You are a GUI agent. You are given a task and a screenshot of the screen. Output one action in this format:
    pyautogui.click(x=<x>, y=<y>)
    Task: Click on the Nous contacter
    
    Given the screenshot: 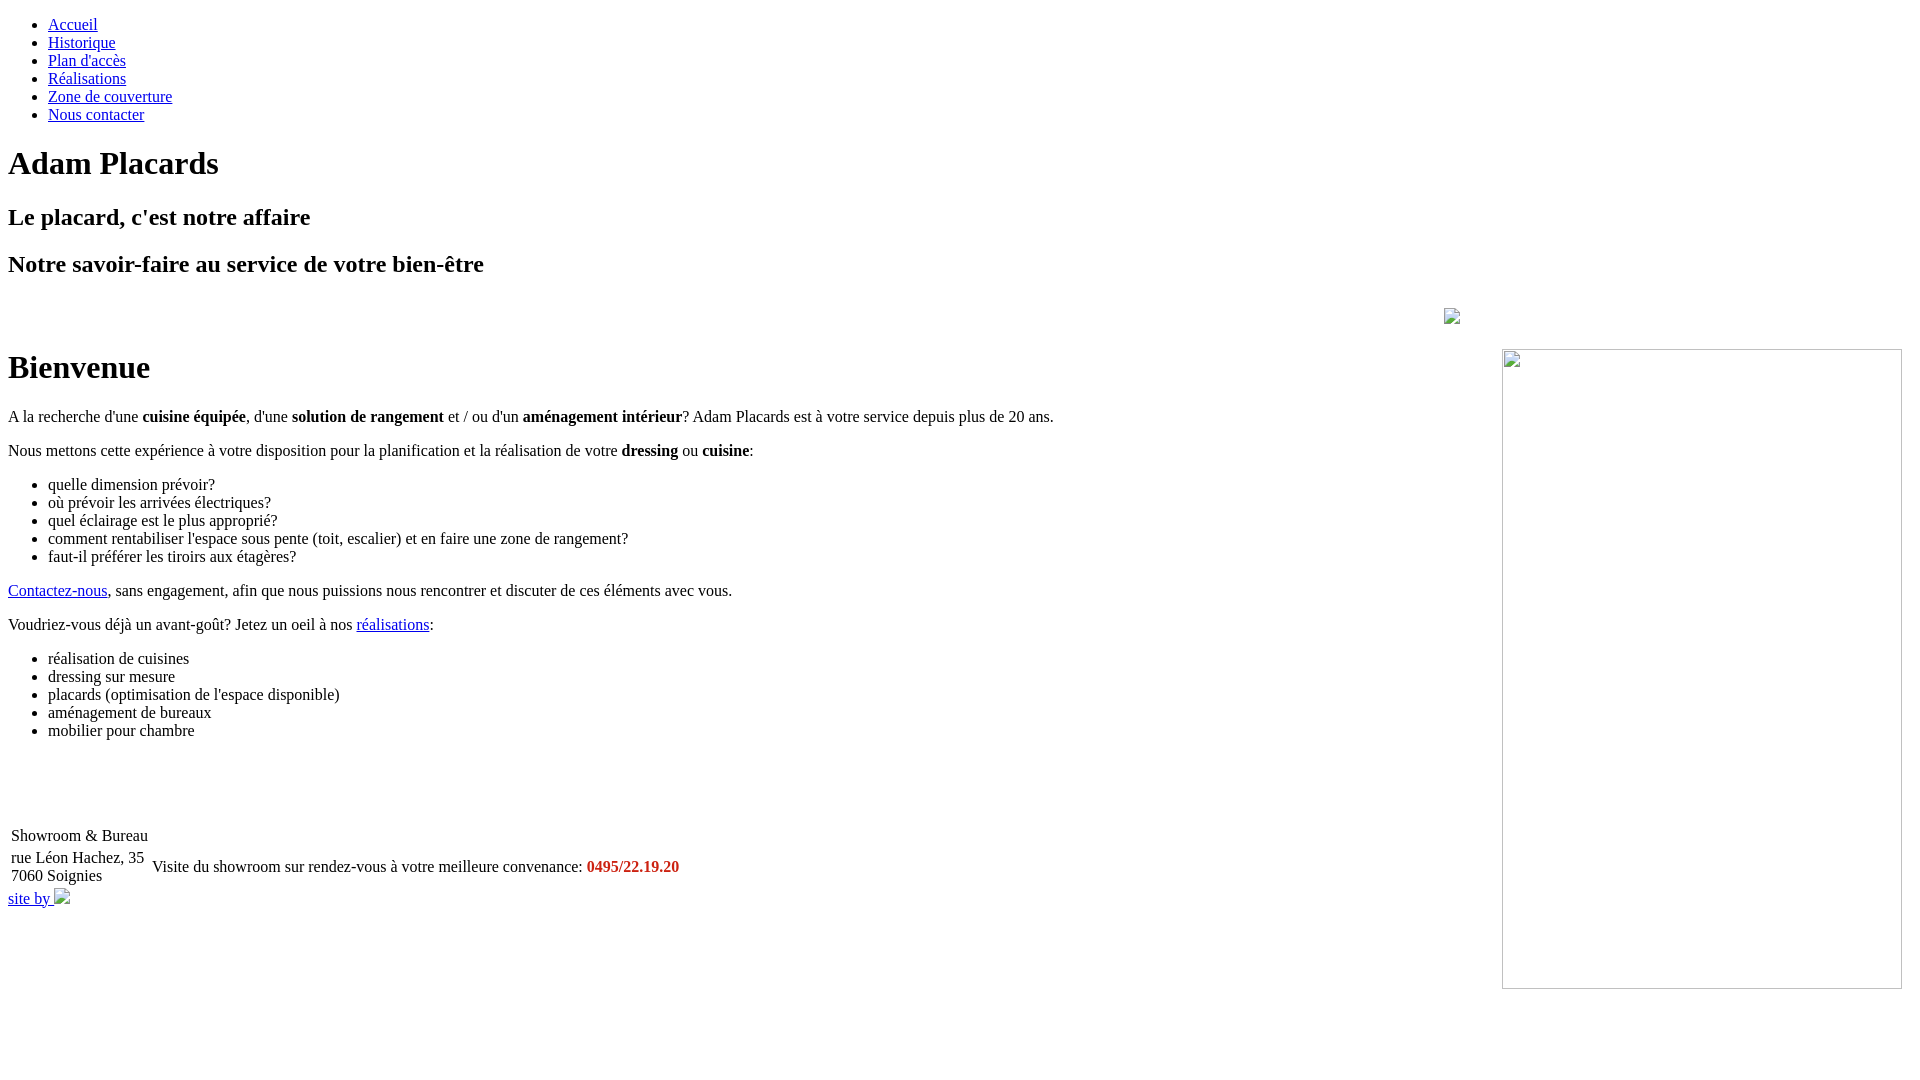 What is the action you would take?
    pyautogui.click(x=96, y=114)
    